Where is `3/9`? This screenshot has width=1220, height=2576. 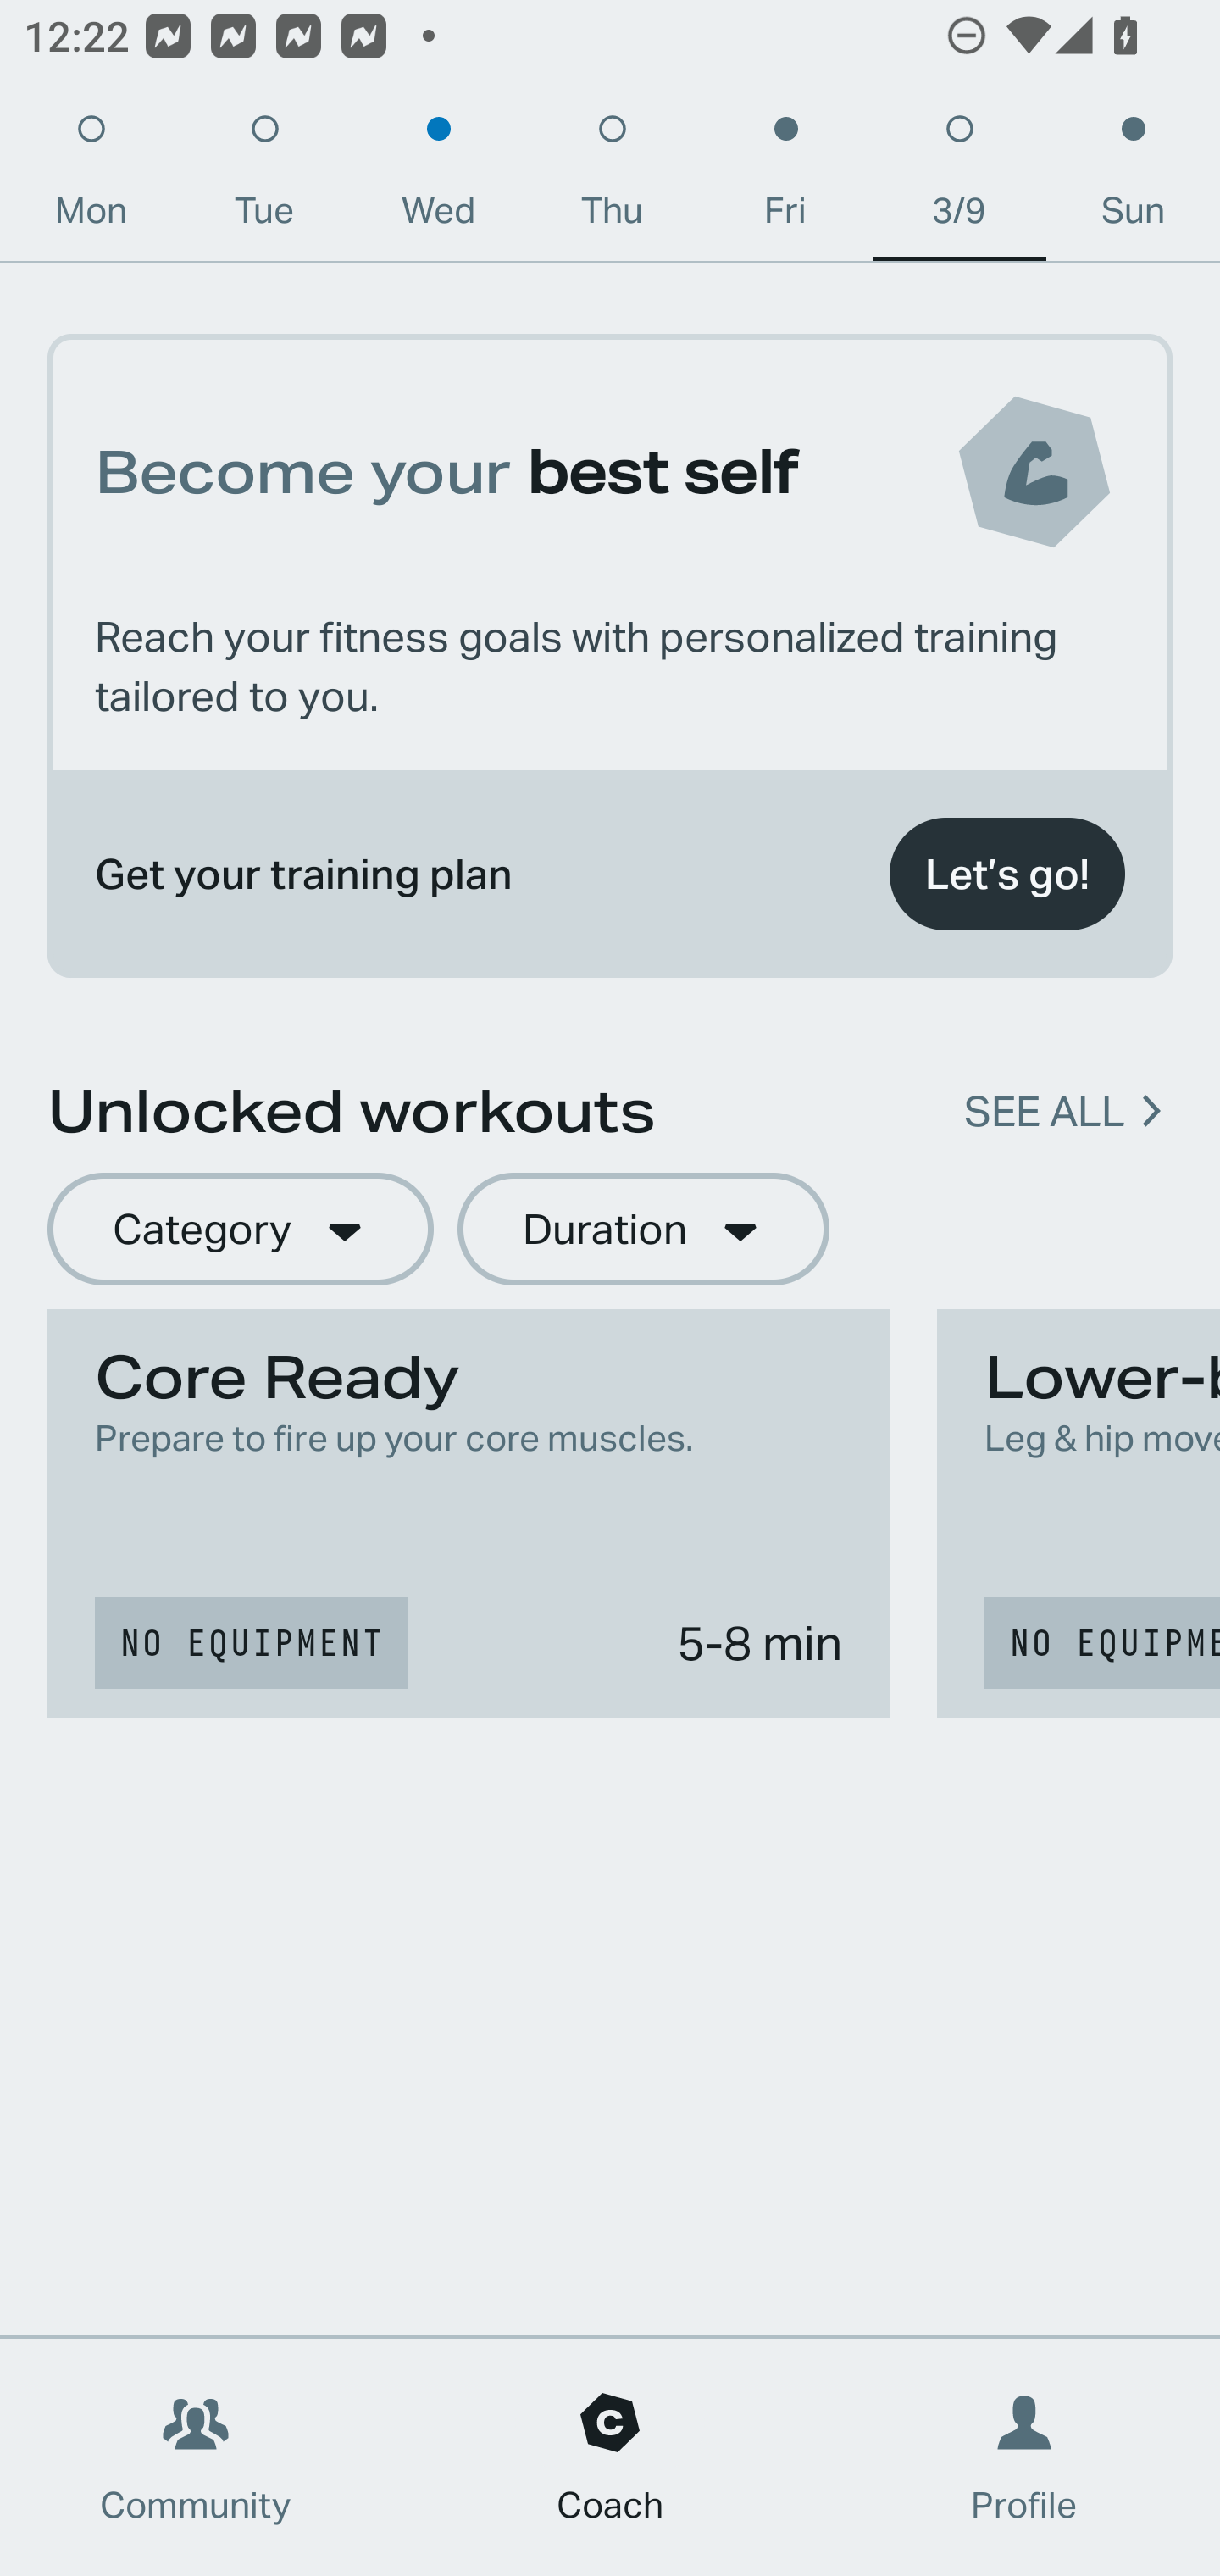
3/9 is located at coordinates (959, 178).